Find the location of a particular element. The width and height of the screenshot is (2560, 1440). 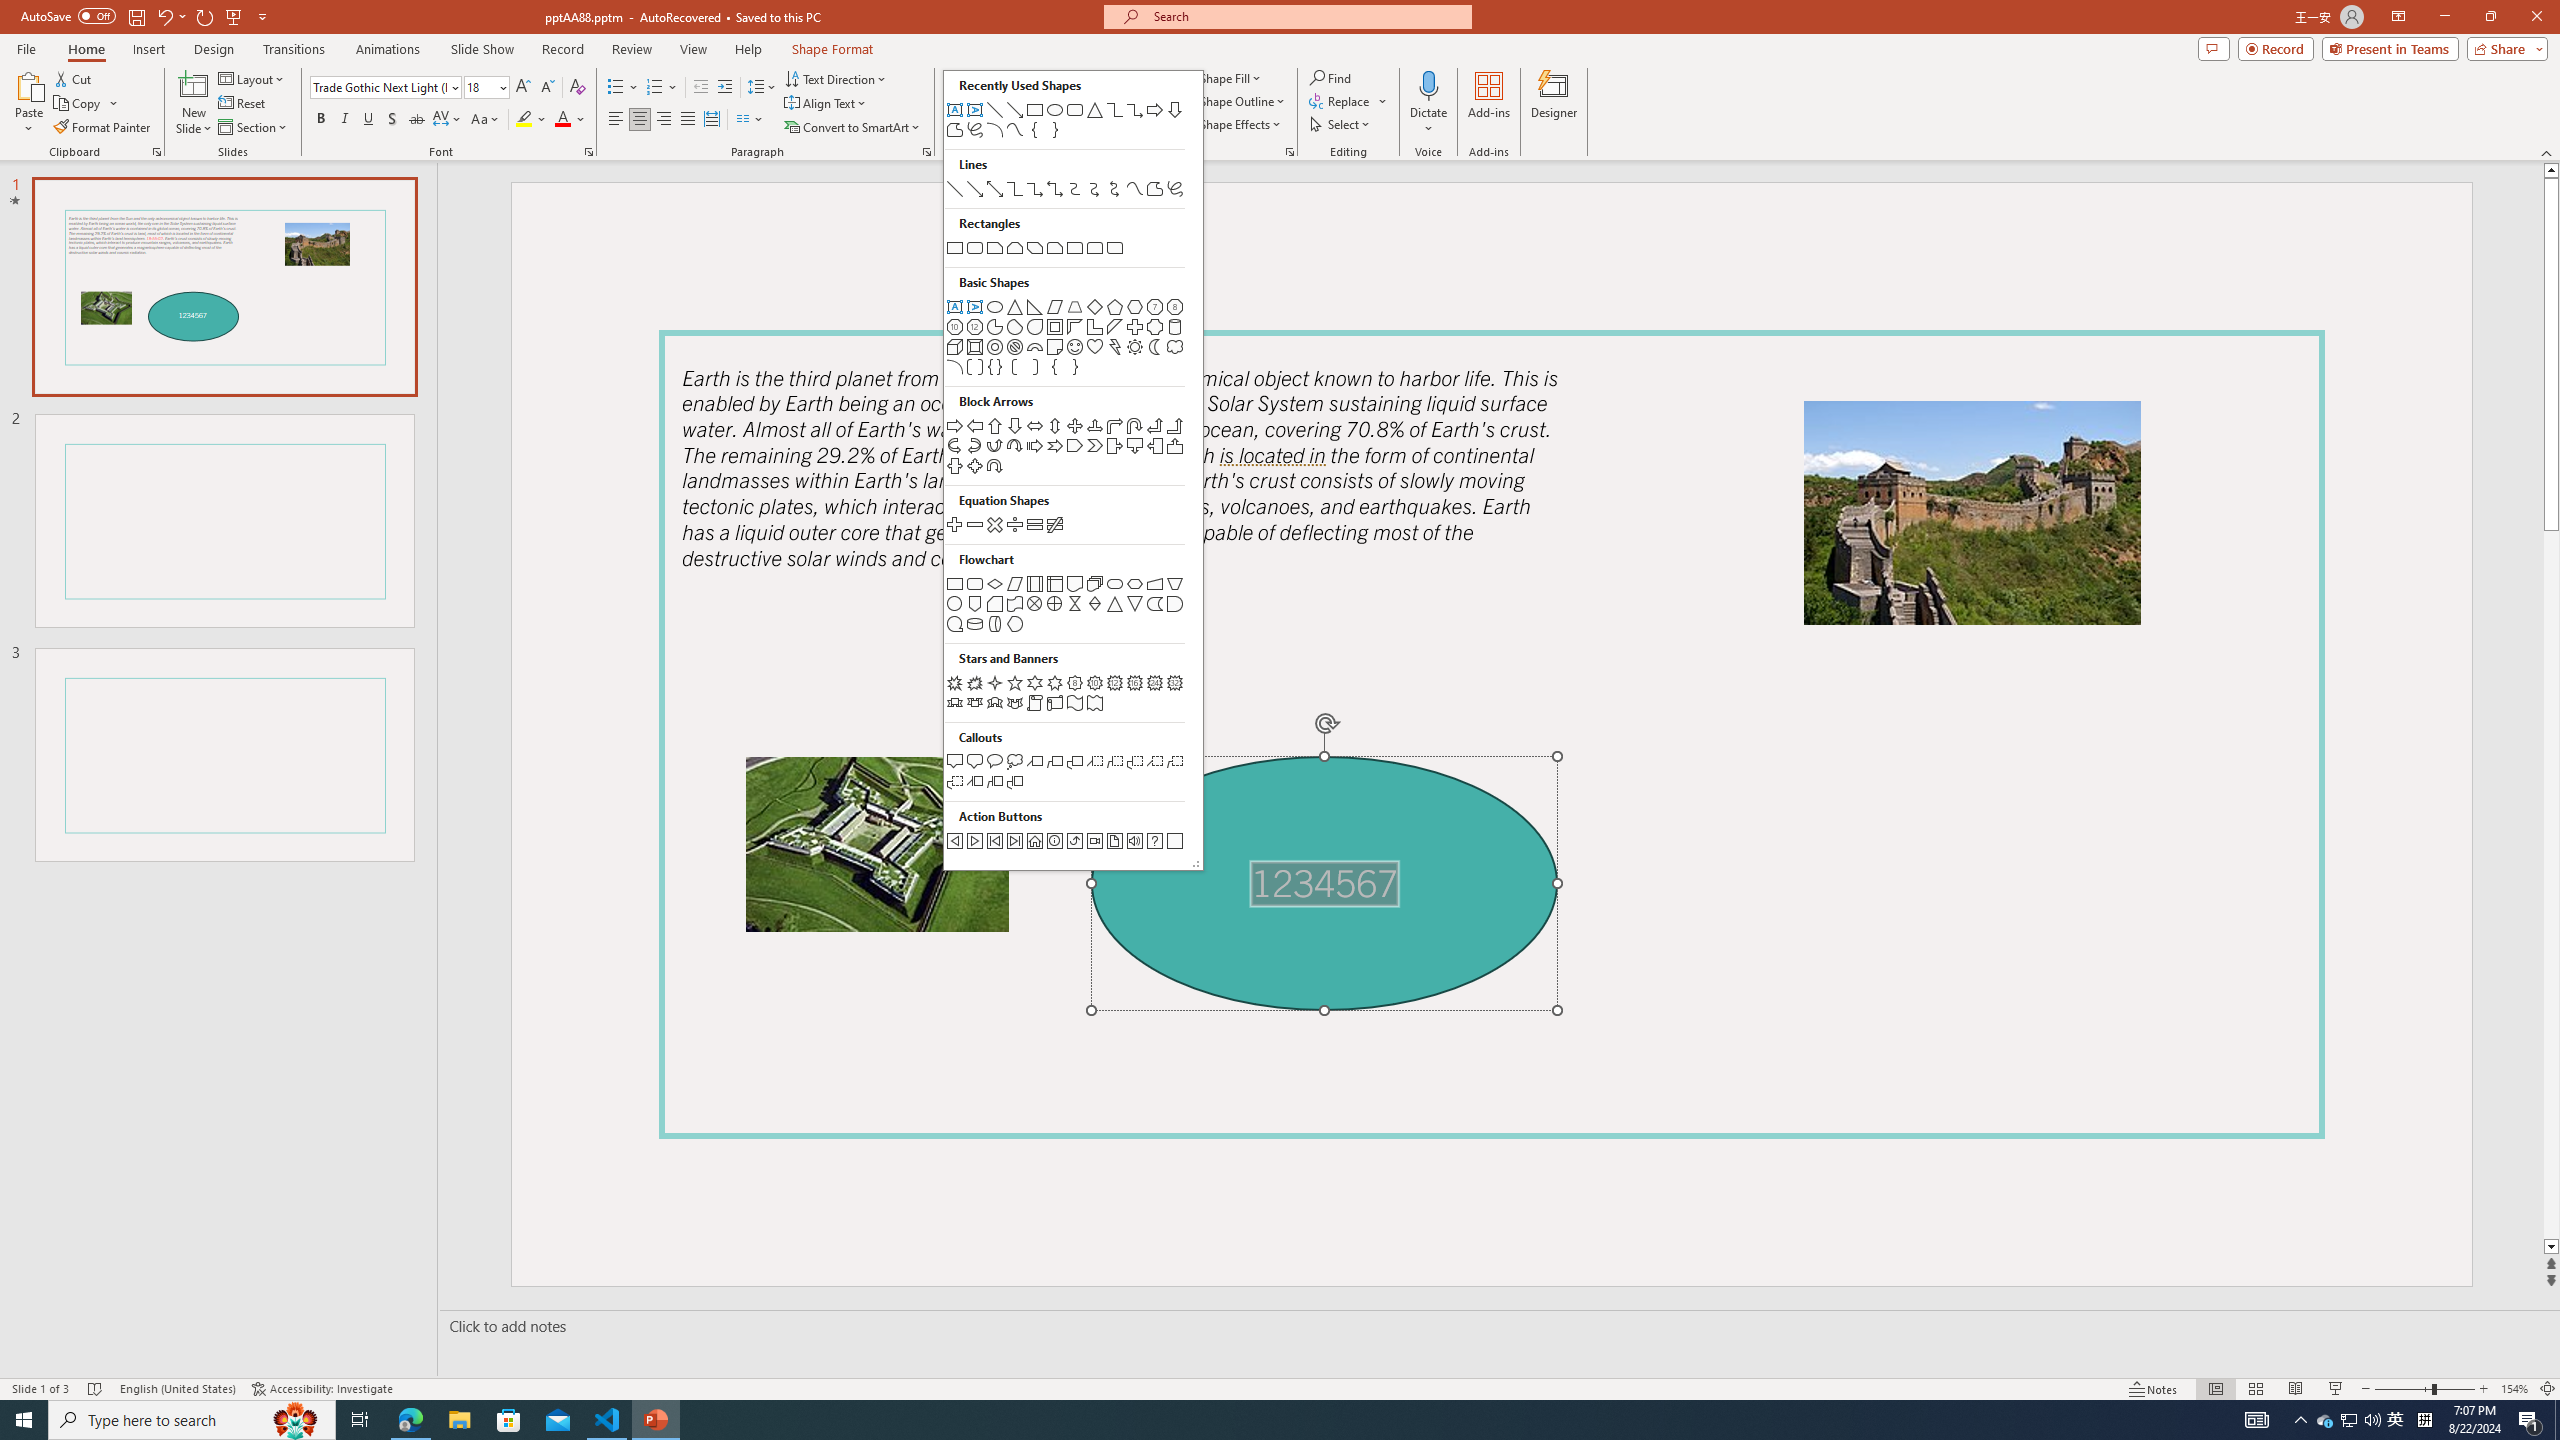

Zoom 154% is located at coordinates (2514, 1389).